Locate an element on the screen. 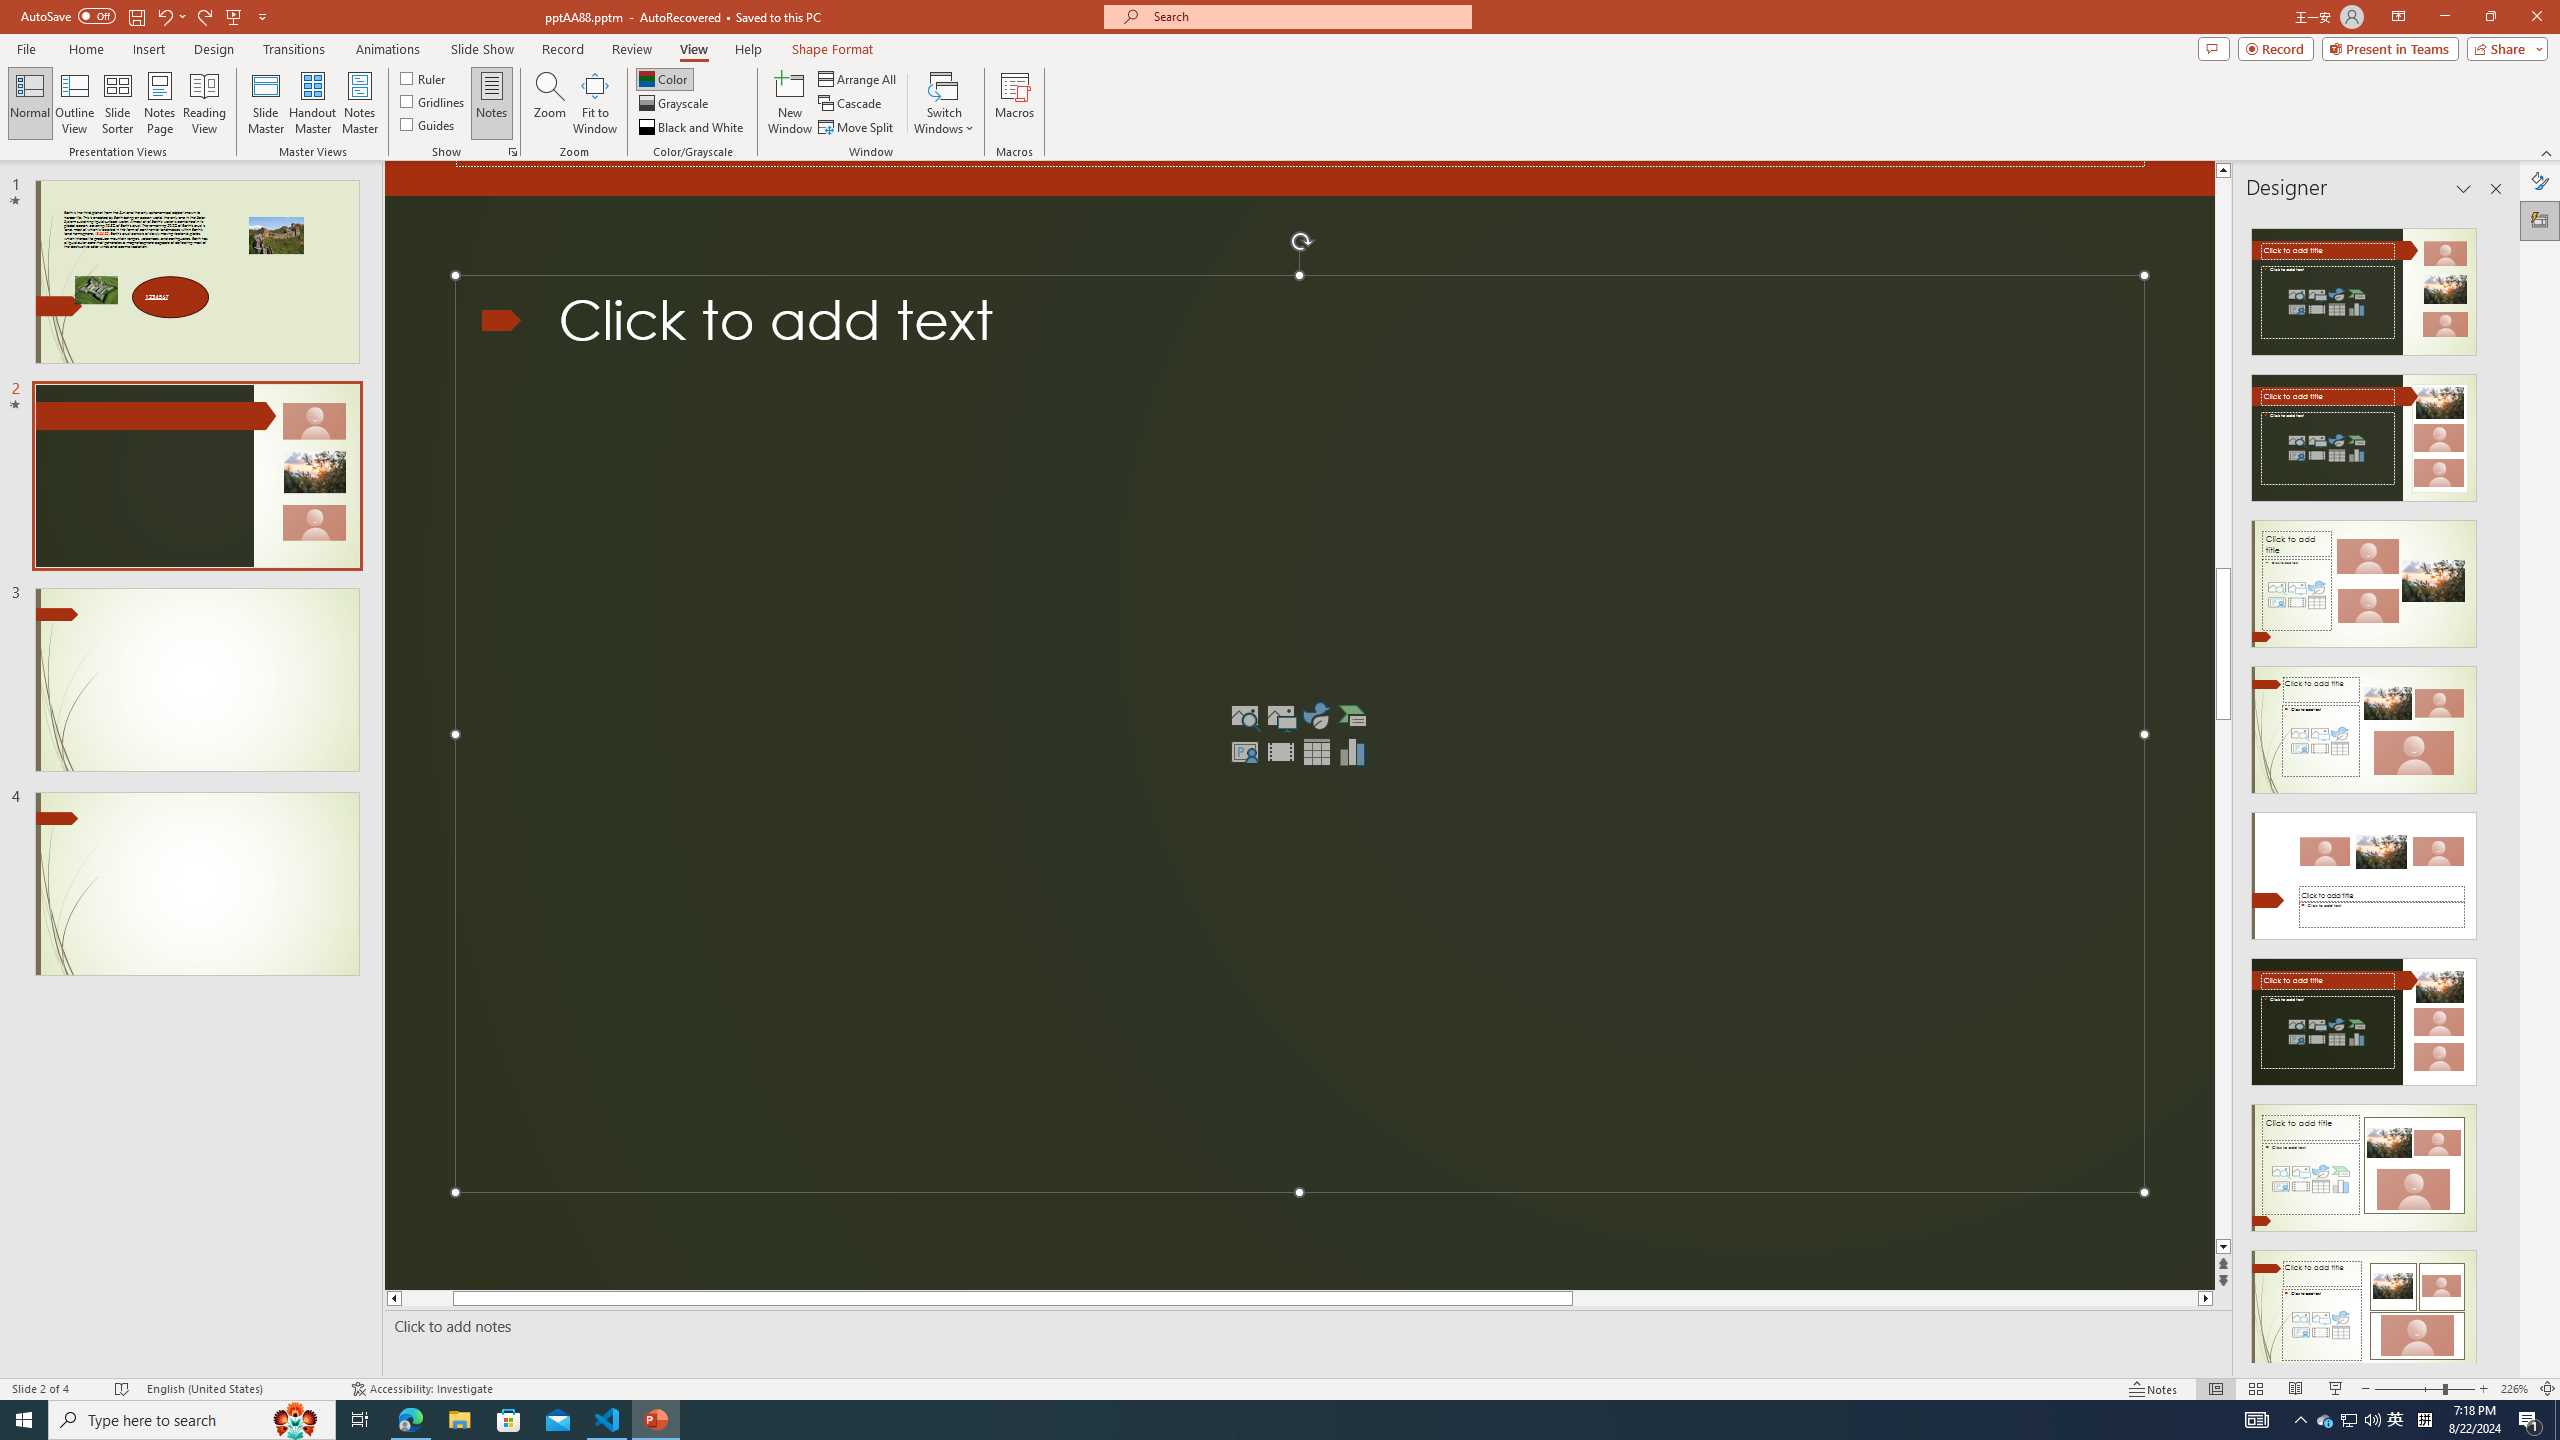 The height and width of the screenshot is (1440, 2560). Stock Images is located at coordinates (1245, 715).